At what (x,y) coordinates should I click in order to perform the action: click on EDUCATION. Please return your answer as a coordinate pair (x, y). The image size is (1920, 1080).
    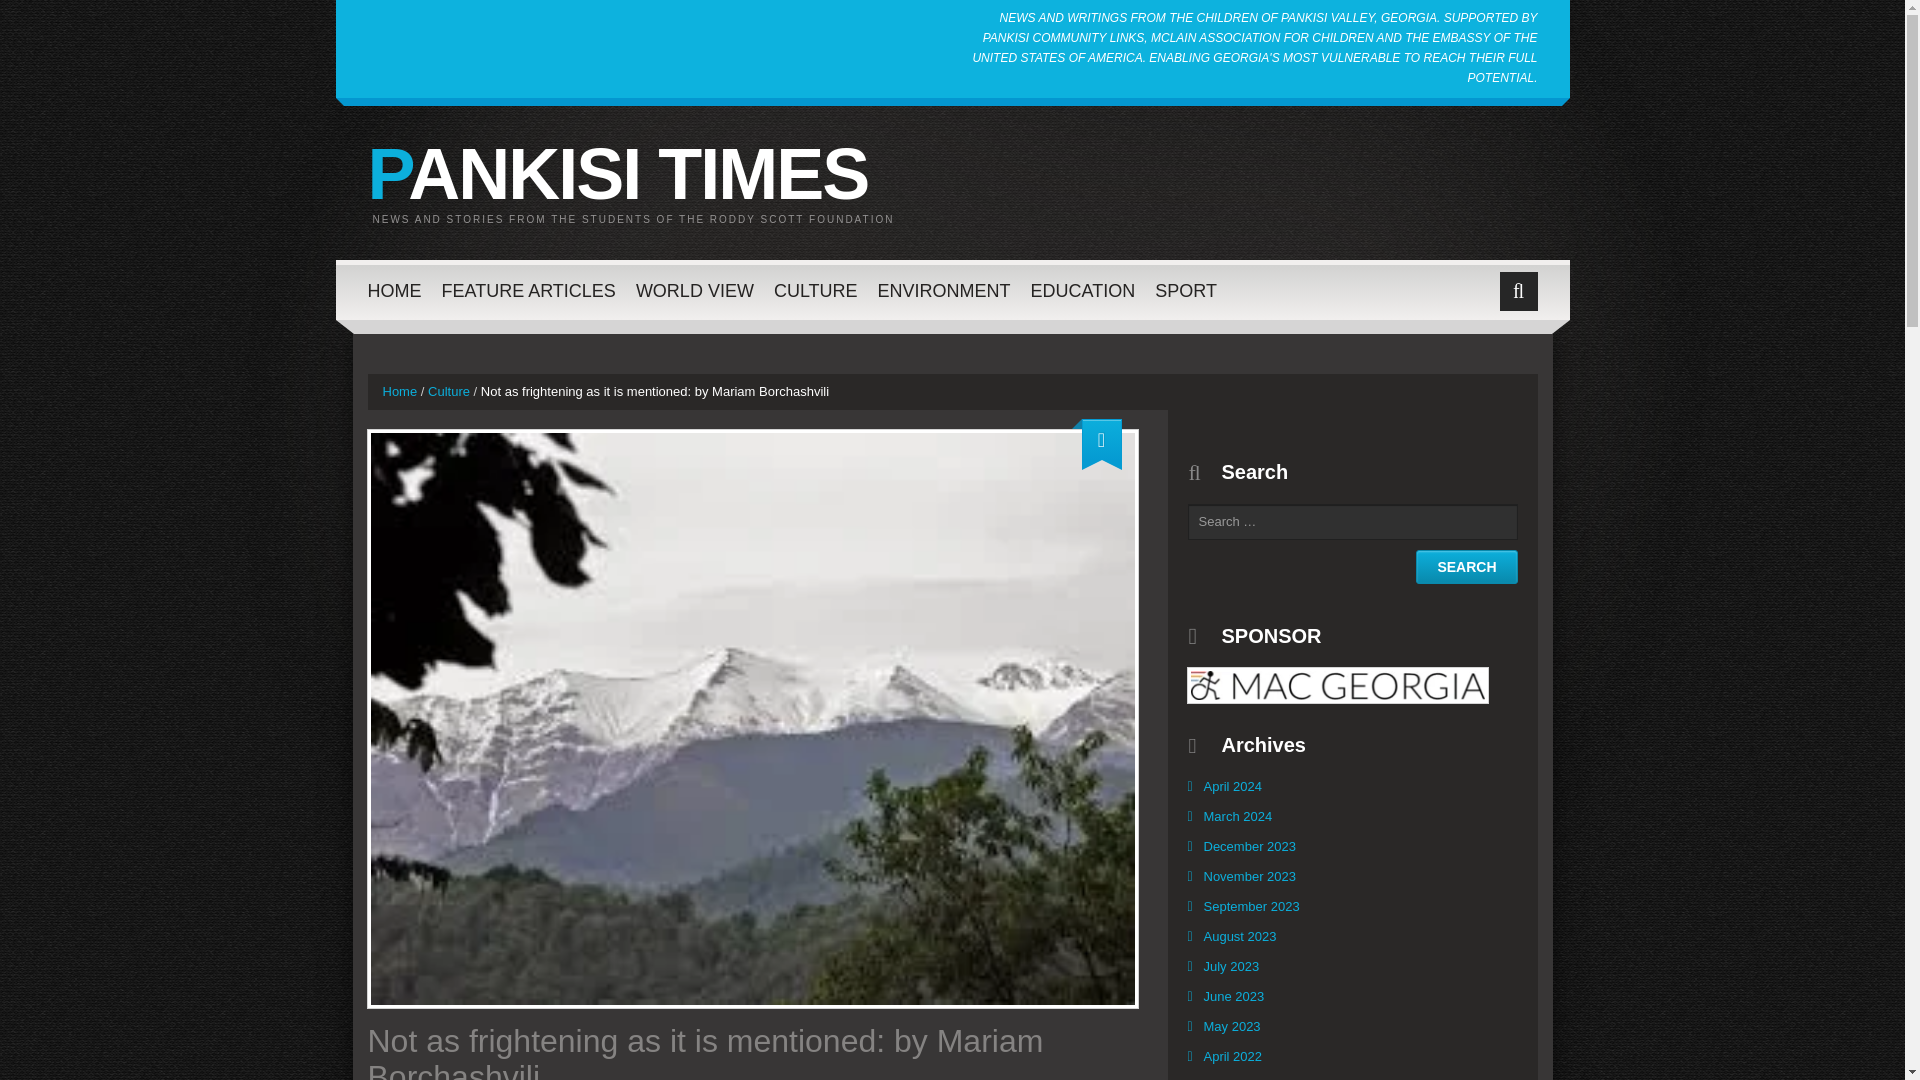
    Looking at the image, I should click on (1084, 290).